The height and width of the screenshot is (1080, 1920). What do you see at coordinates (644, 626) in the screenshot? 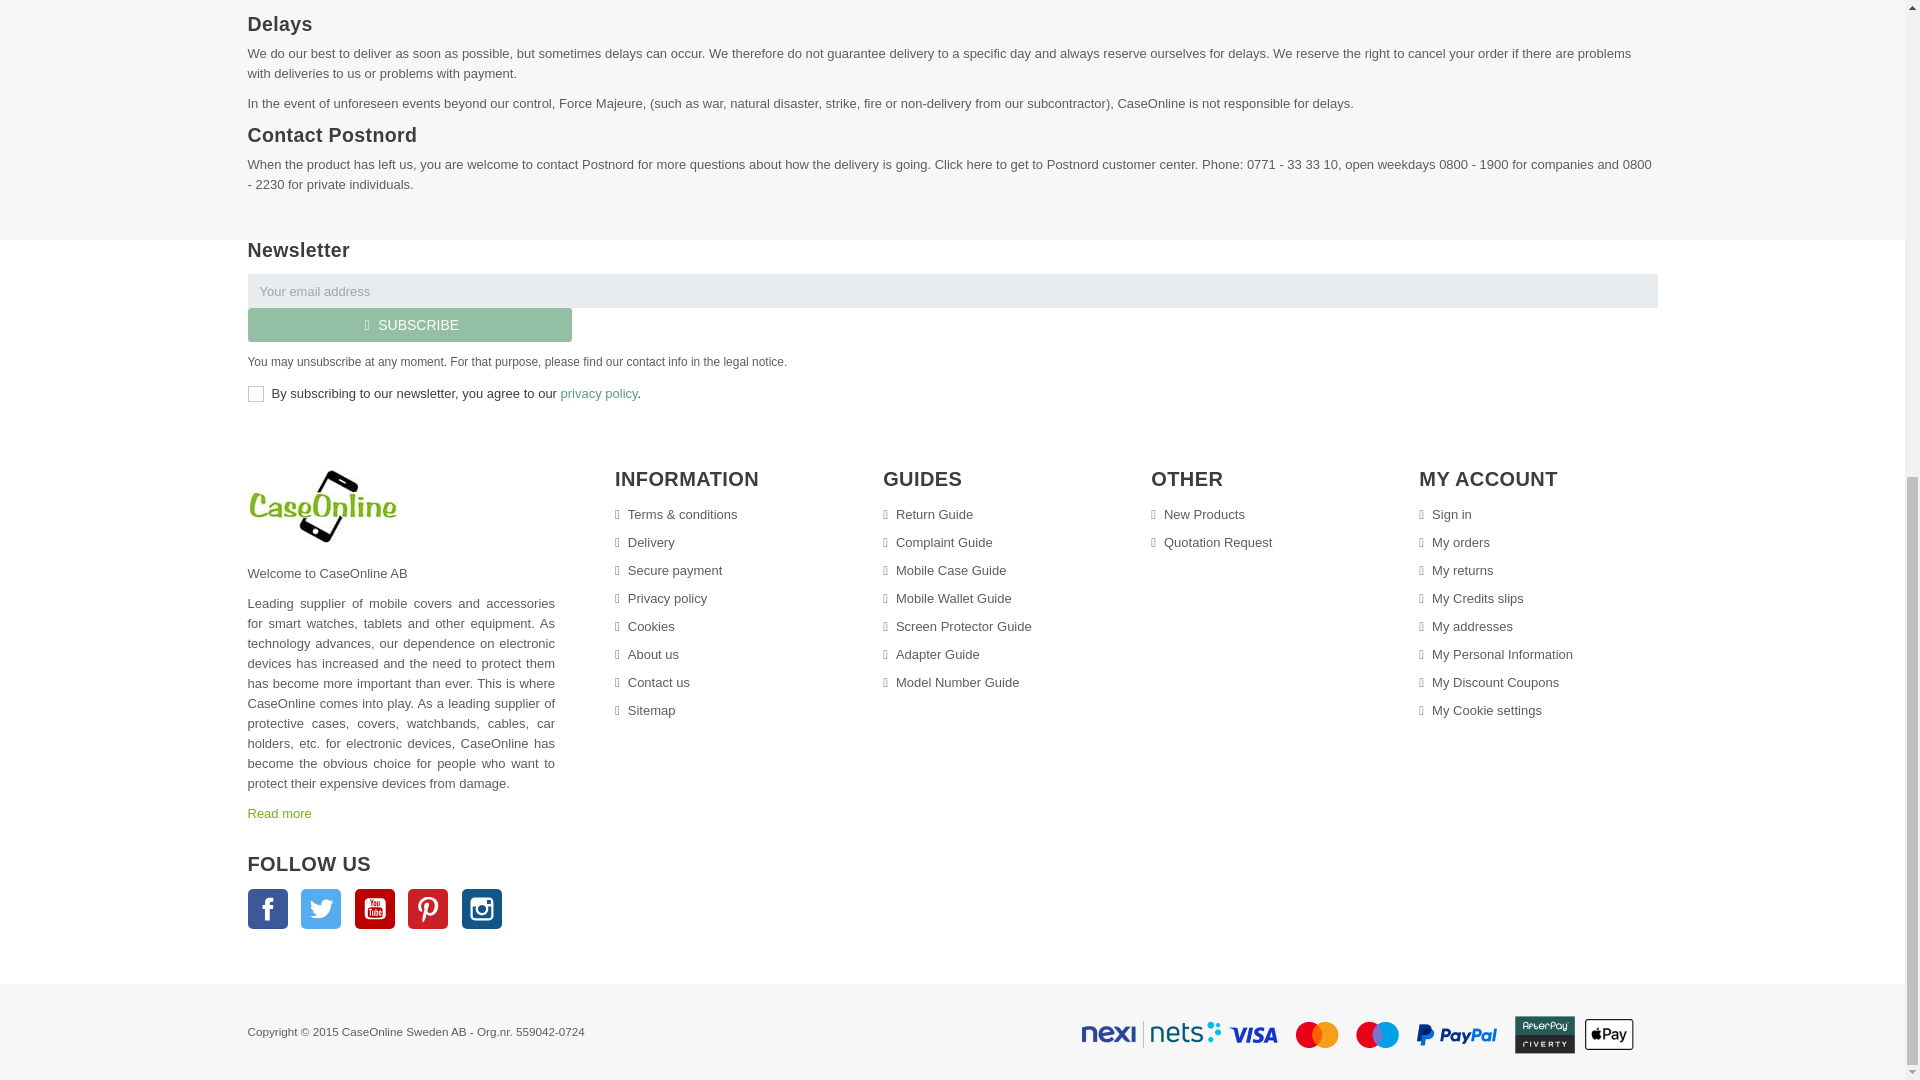
I see `Cookies` at bounding box center [644, 626].